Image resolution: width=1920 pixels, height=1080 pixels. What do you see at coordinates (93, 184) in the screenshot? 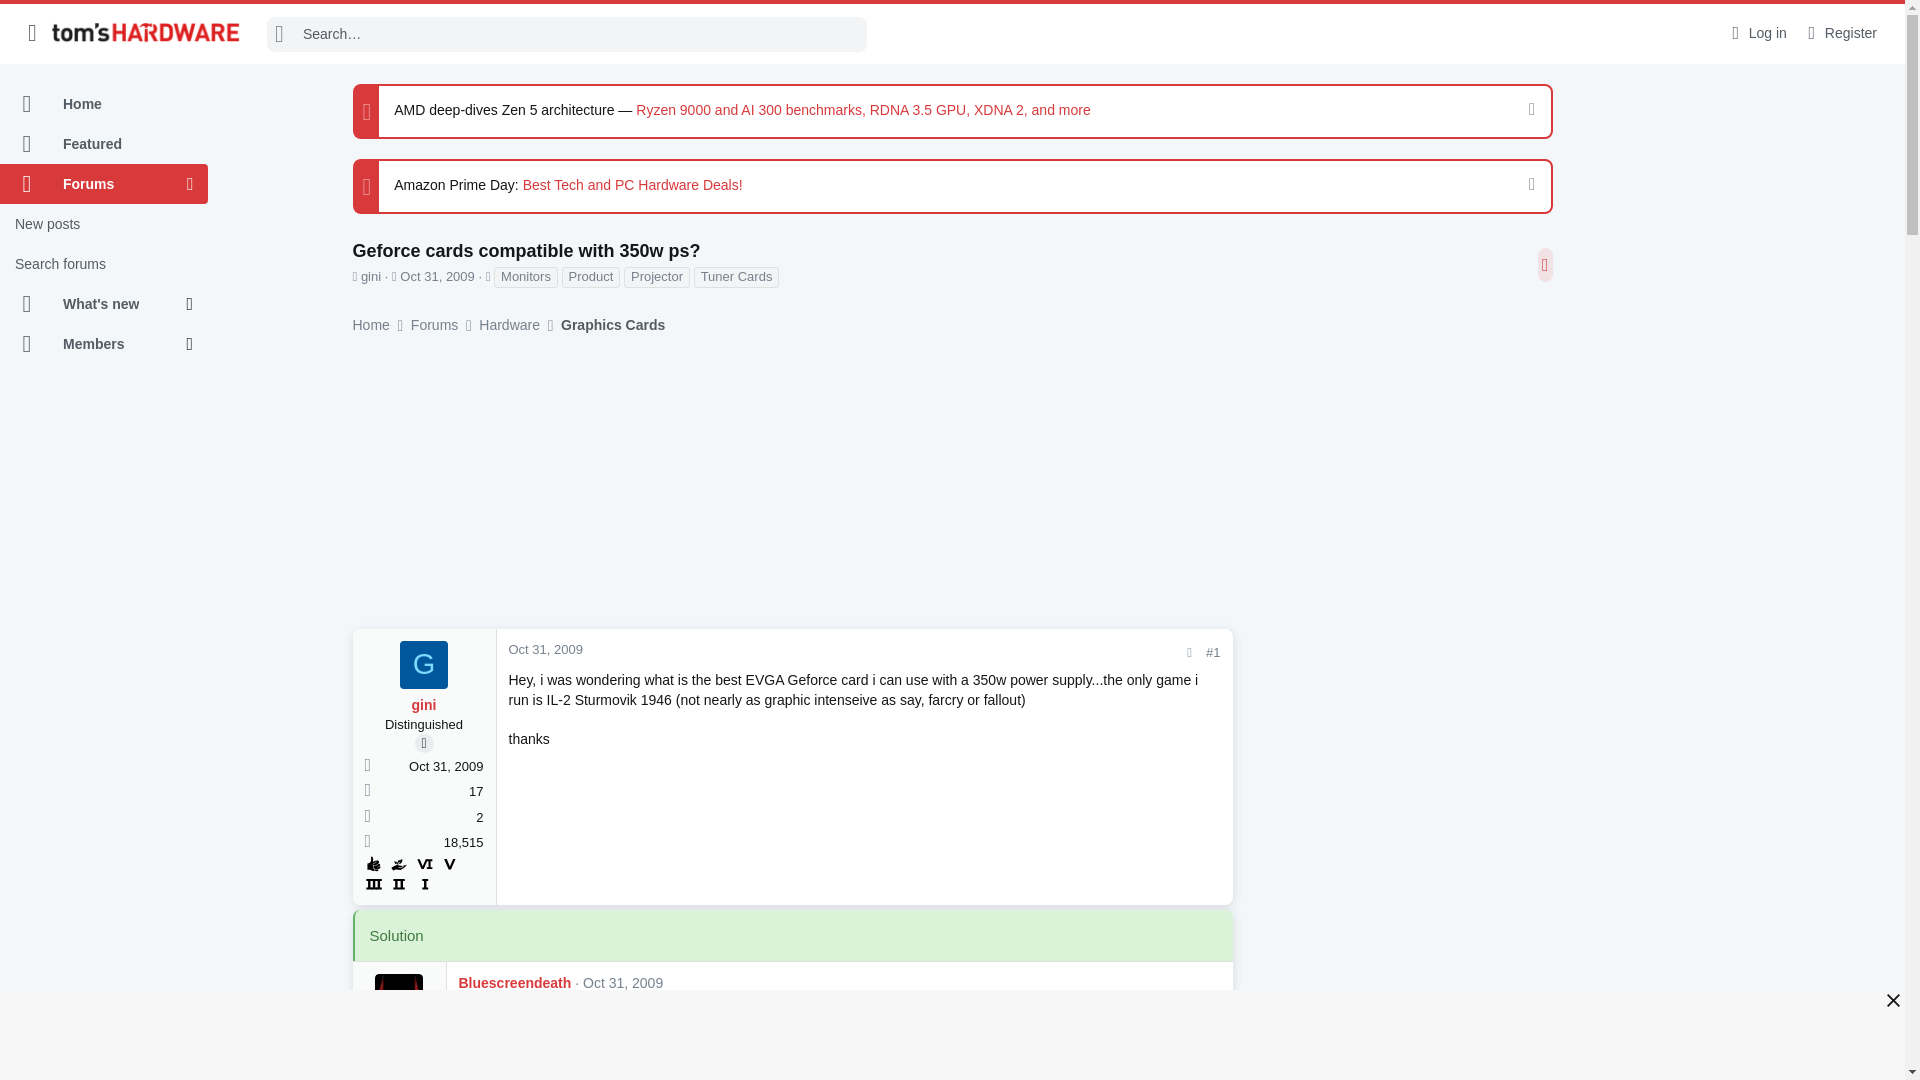
I see `Forums` at bounding box center [93, 184].